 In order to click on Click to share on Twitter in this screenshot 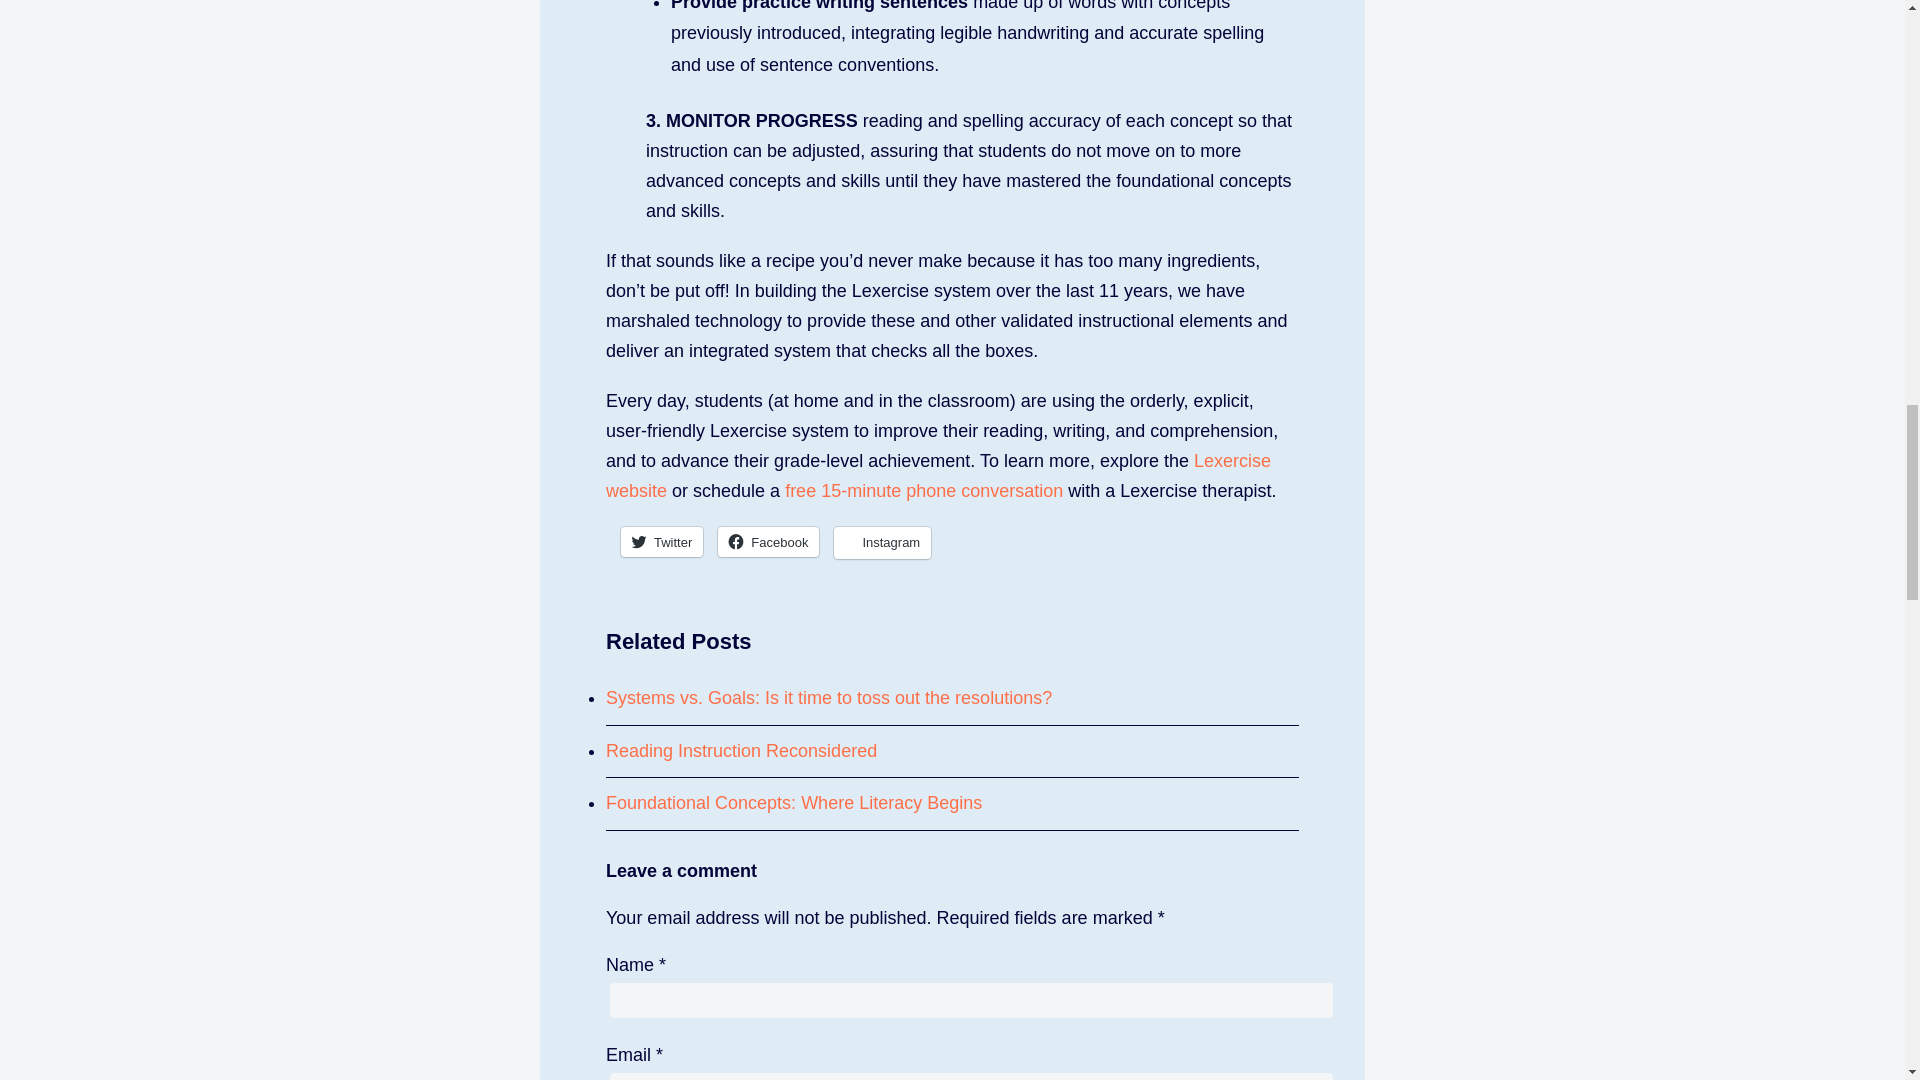, I will do `click(661, 542)`.